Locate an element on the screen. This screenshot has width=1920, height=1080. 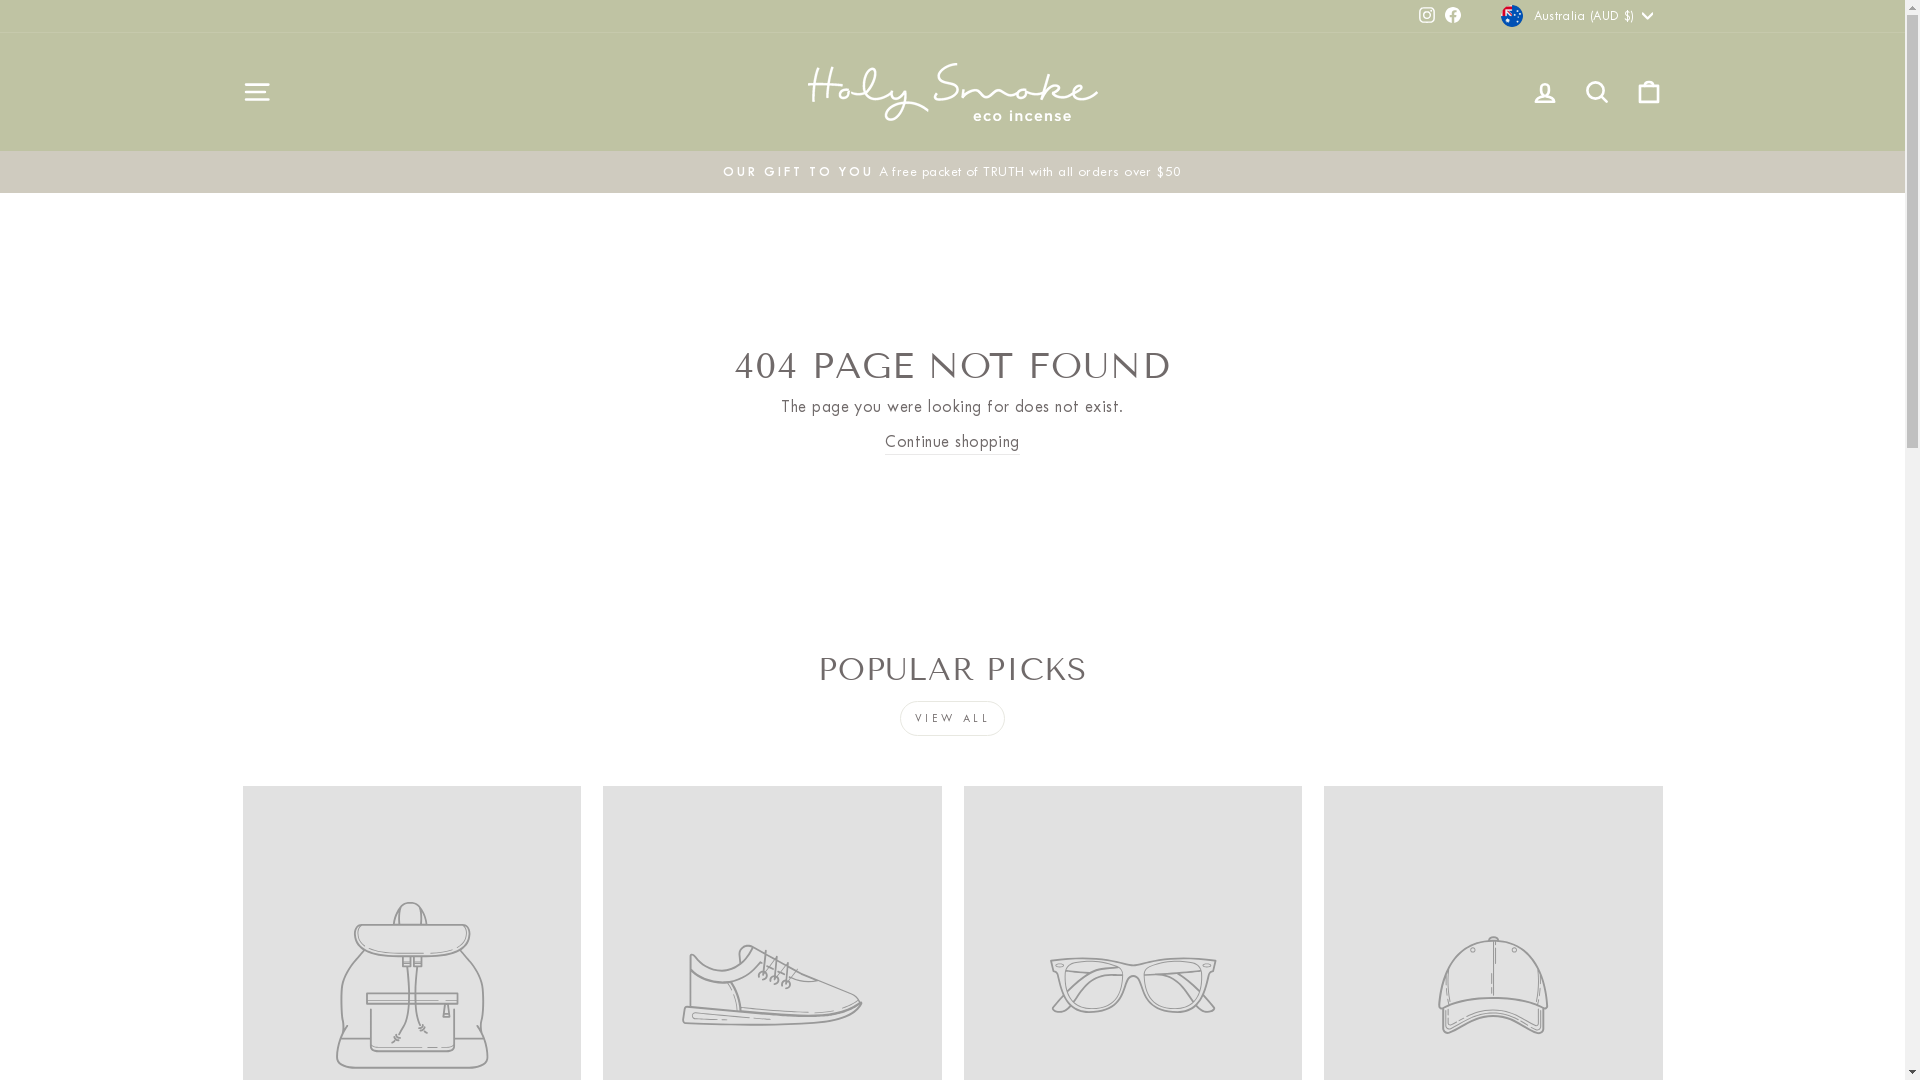
VIEW ALL is located at coordinates (953, 718).